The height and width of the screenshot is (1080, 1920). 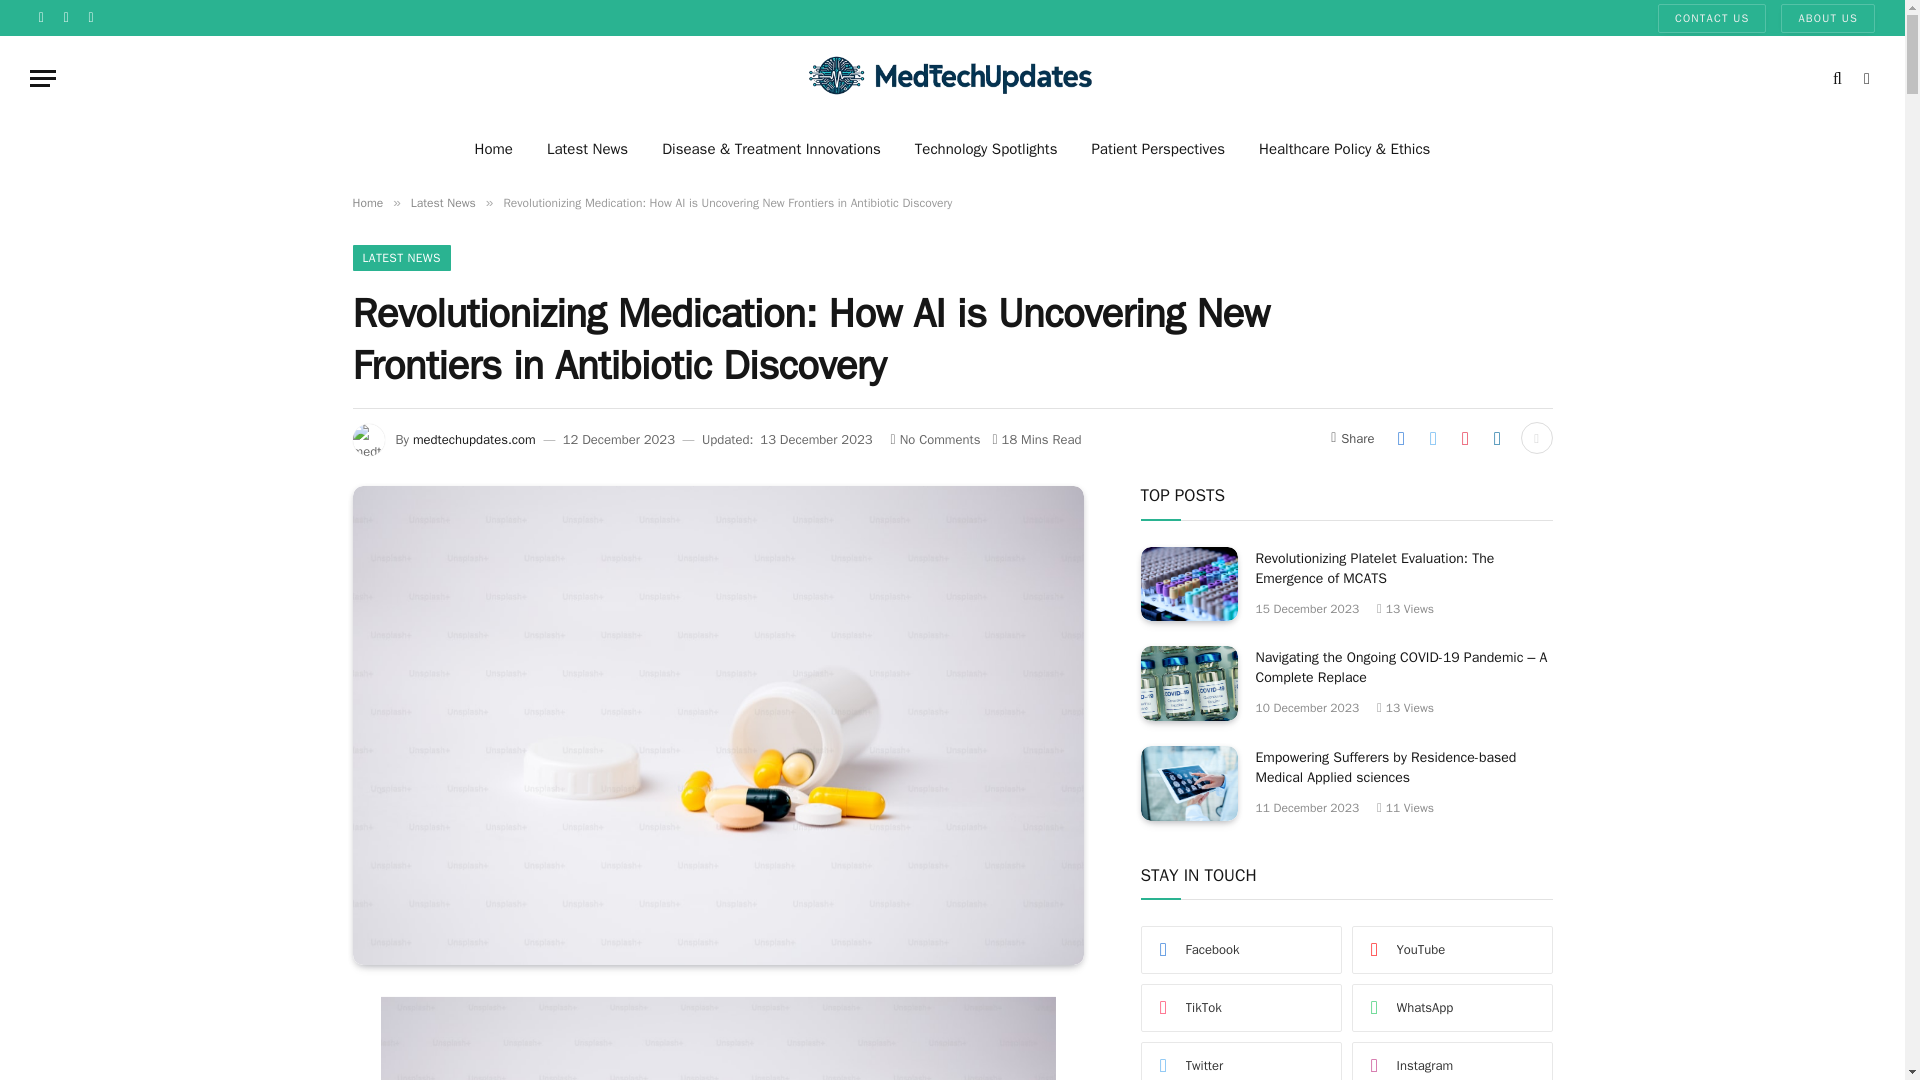 What do you see at coordinates (494, 148) in the screenshot?
I see `Home` at bounding box center [494, 148].